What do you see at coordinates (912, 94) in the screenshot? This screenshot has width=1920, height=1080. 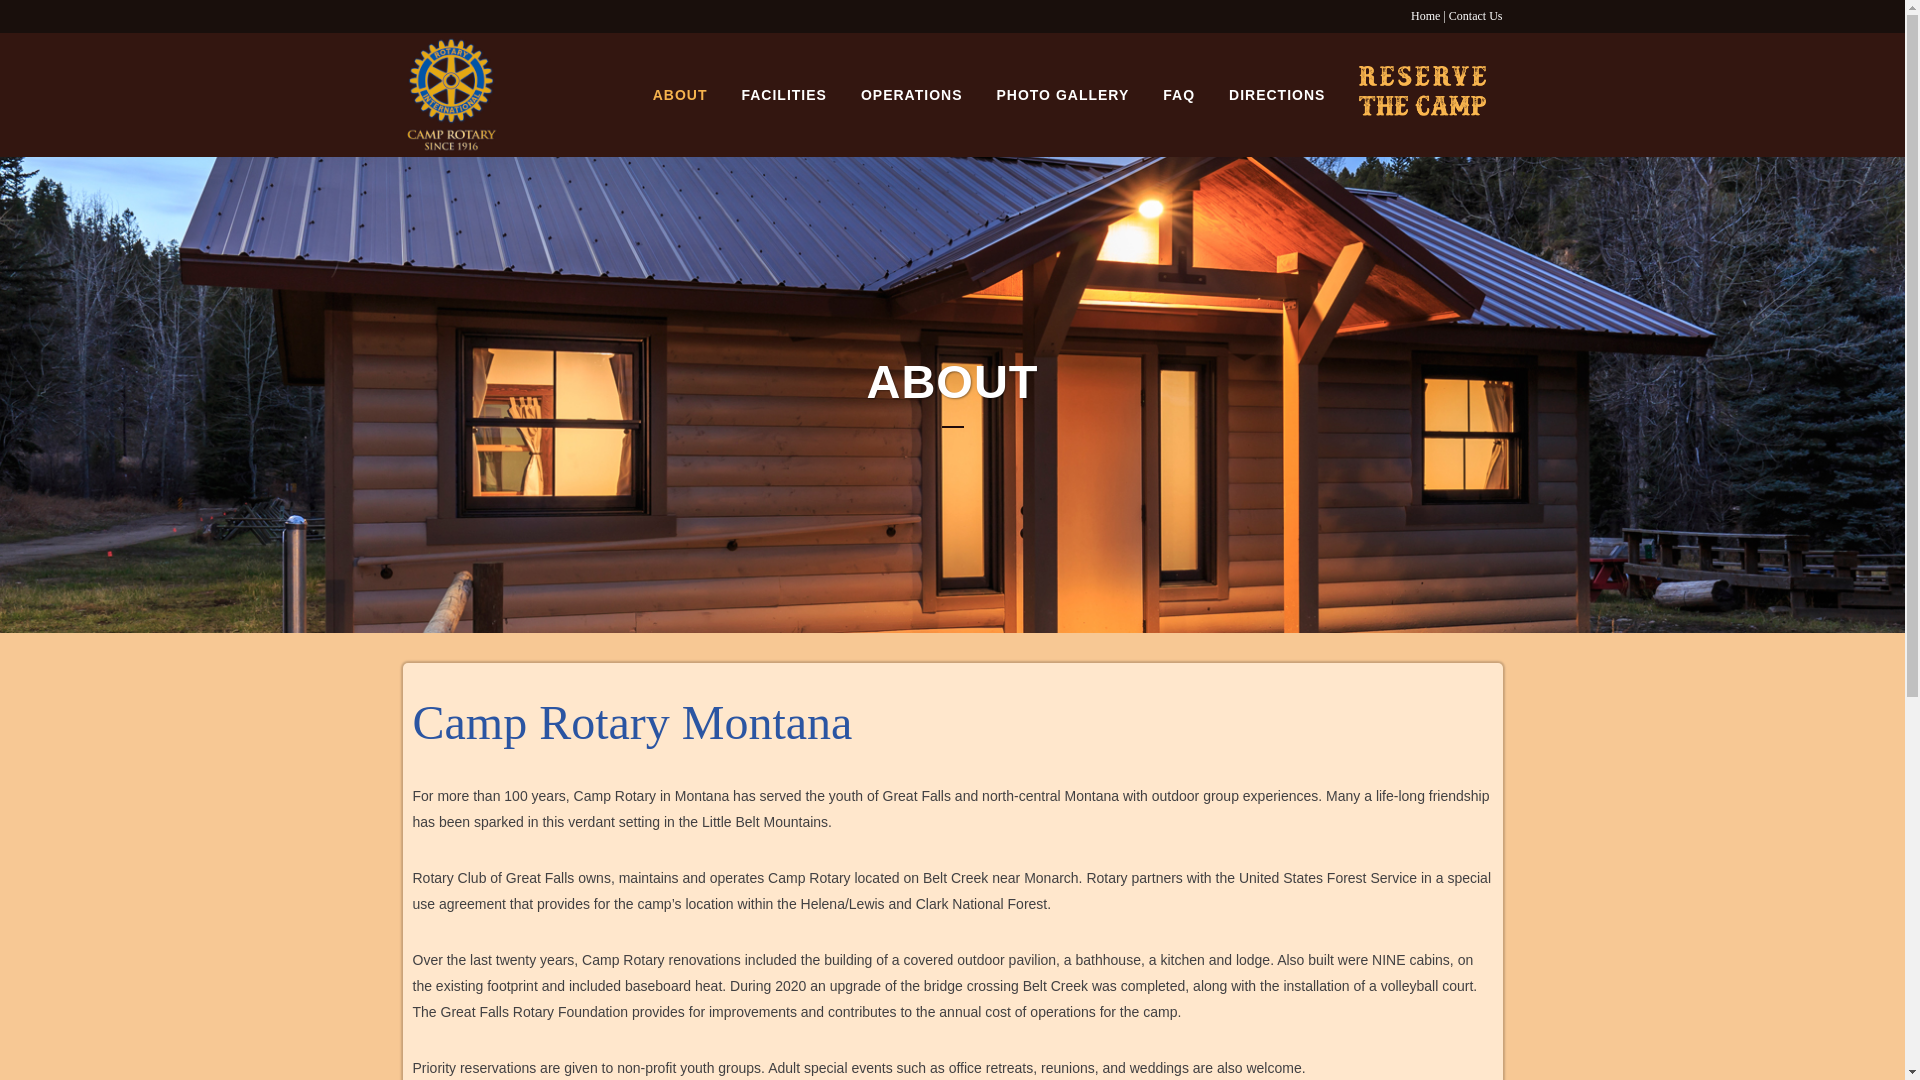 I see `OPERATIONS` at bounding box center [912, 94].